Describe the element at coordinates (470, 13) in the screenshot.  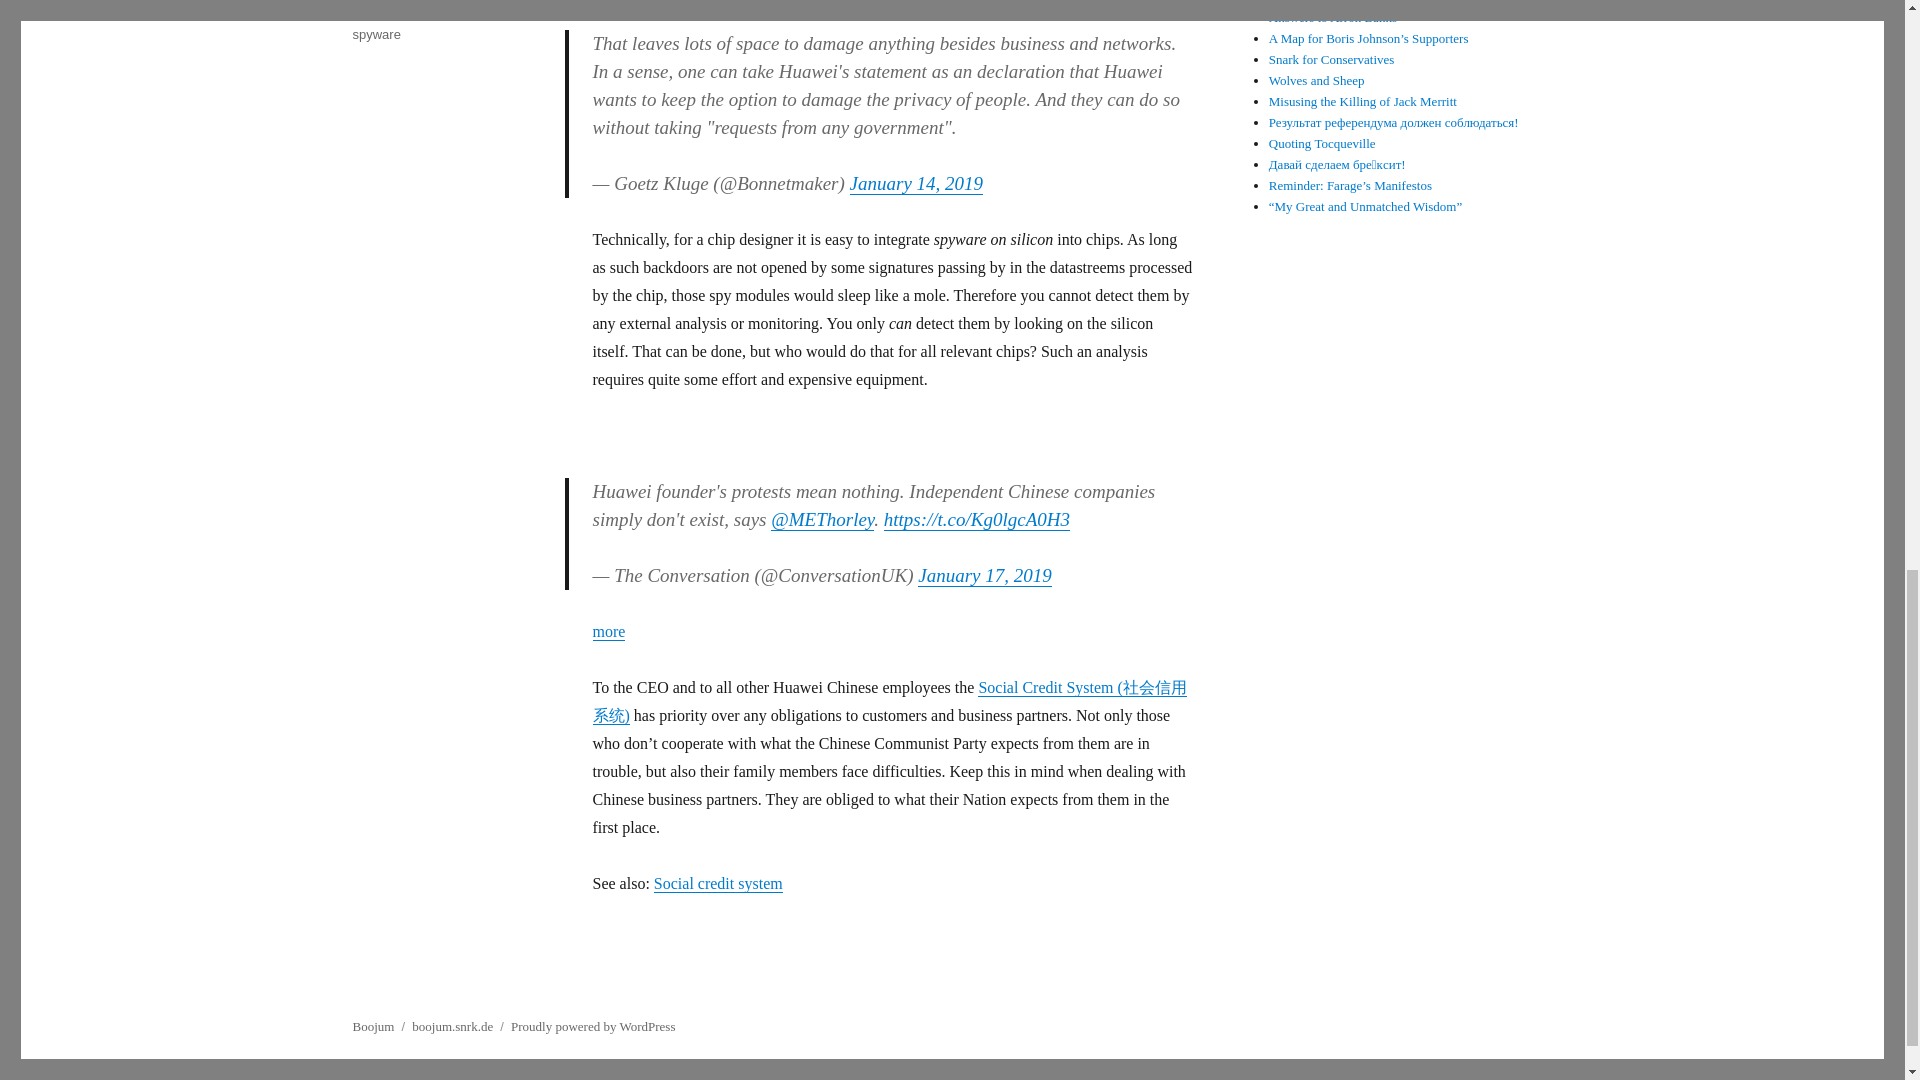
I see `spying` at that location.